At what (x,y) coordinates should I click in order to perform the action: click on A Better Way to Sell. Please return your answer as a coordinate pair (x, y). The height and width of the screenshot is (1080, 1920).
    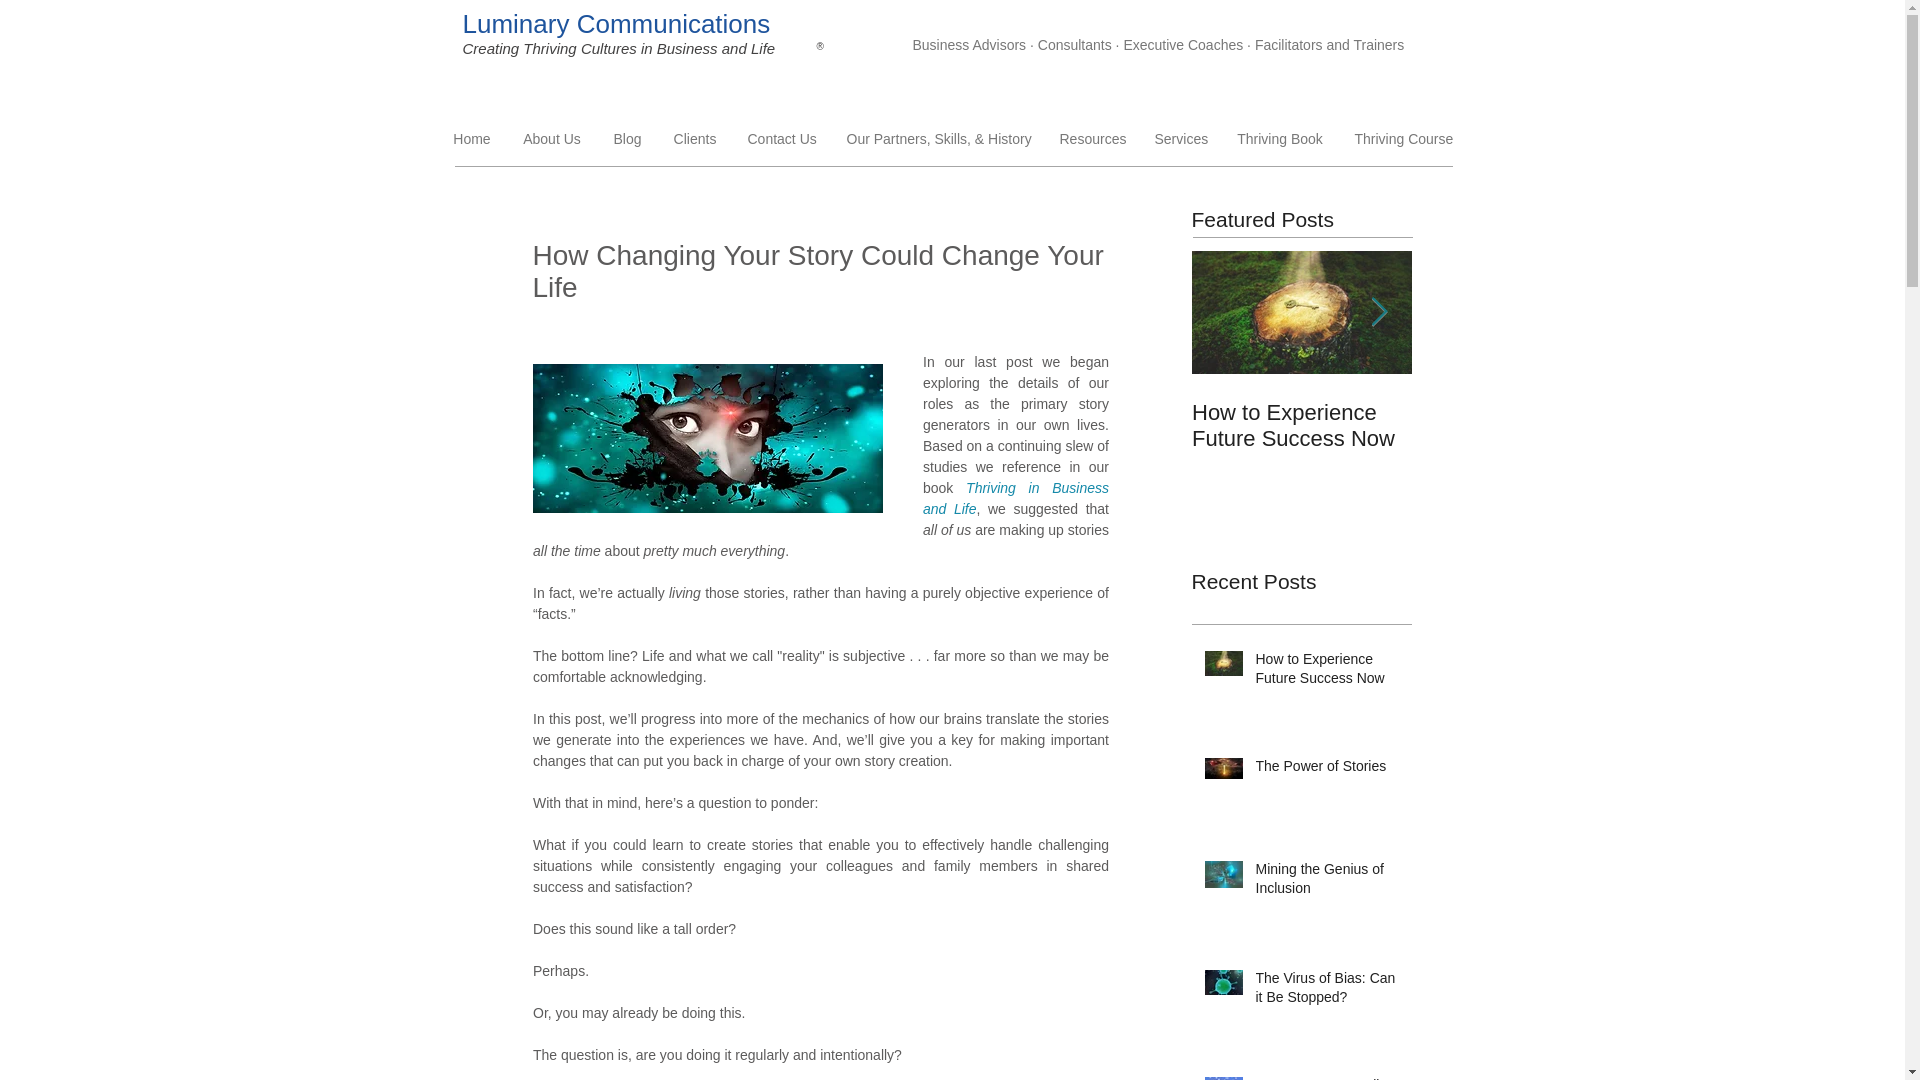
    Looking at the image, I should click on (1327, 1078).